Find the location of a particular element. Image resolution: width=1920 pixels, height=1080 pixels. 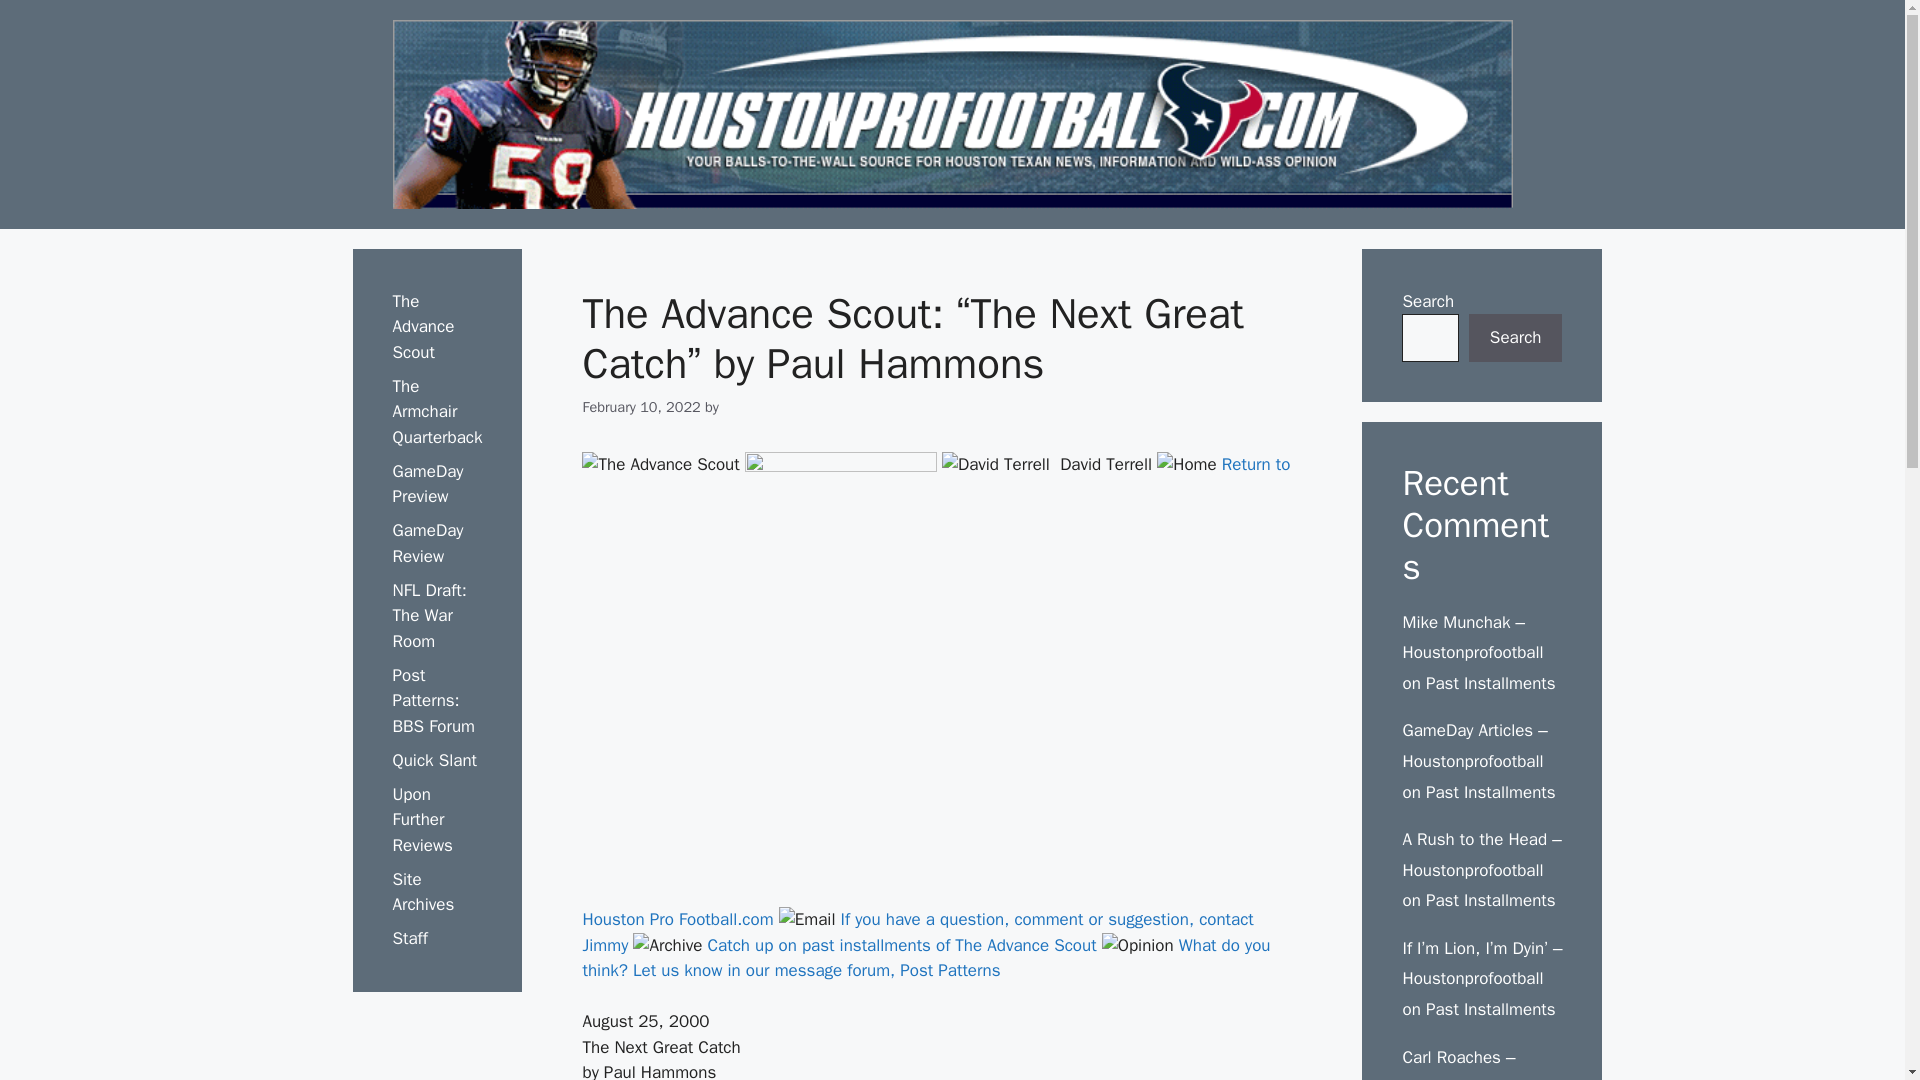

Past Installments is located at coordinates (1490, 1009).